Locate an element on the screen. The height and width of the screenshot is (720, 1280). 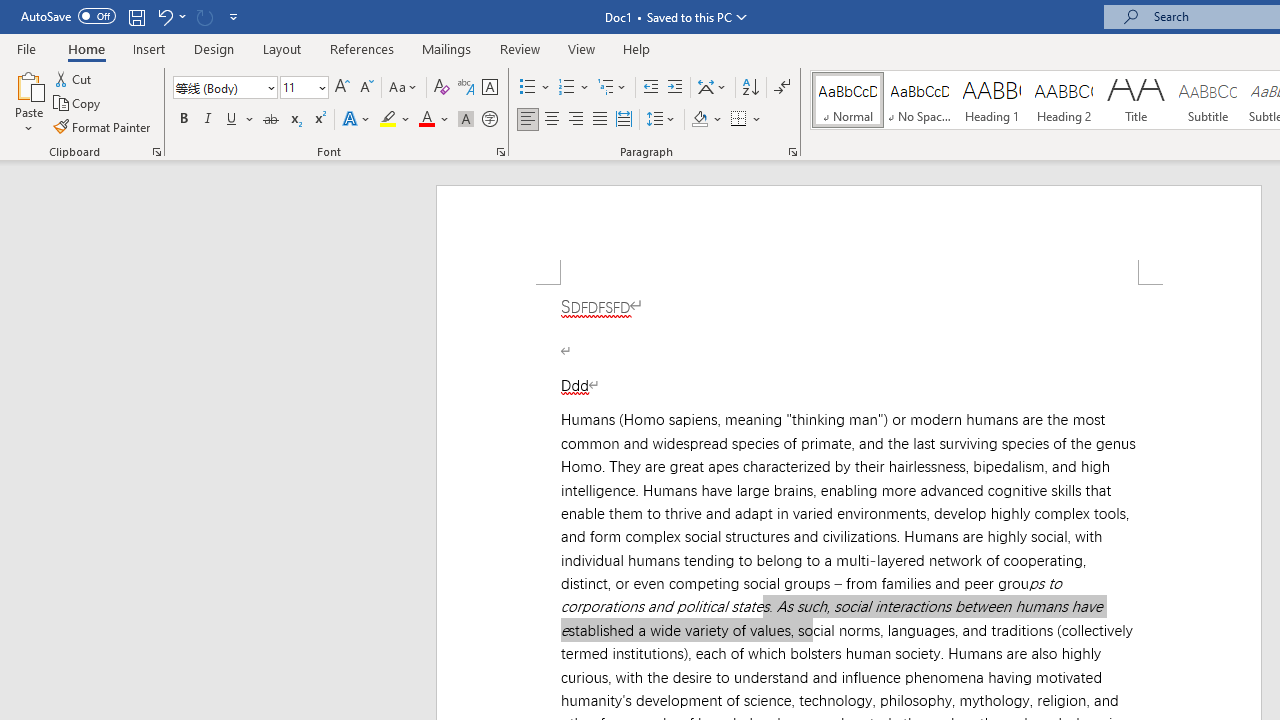
Can't Repeat is located at coordinates (204, 16).